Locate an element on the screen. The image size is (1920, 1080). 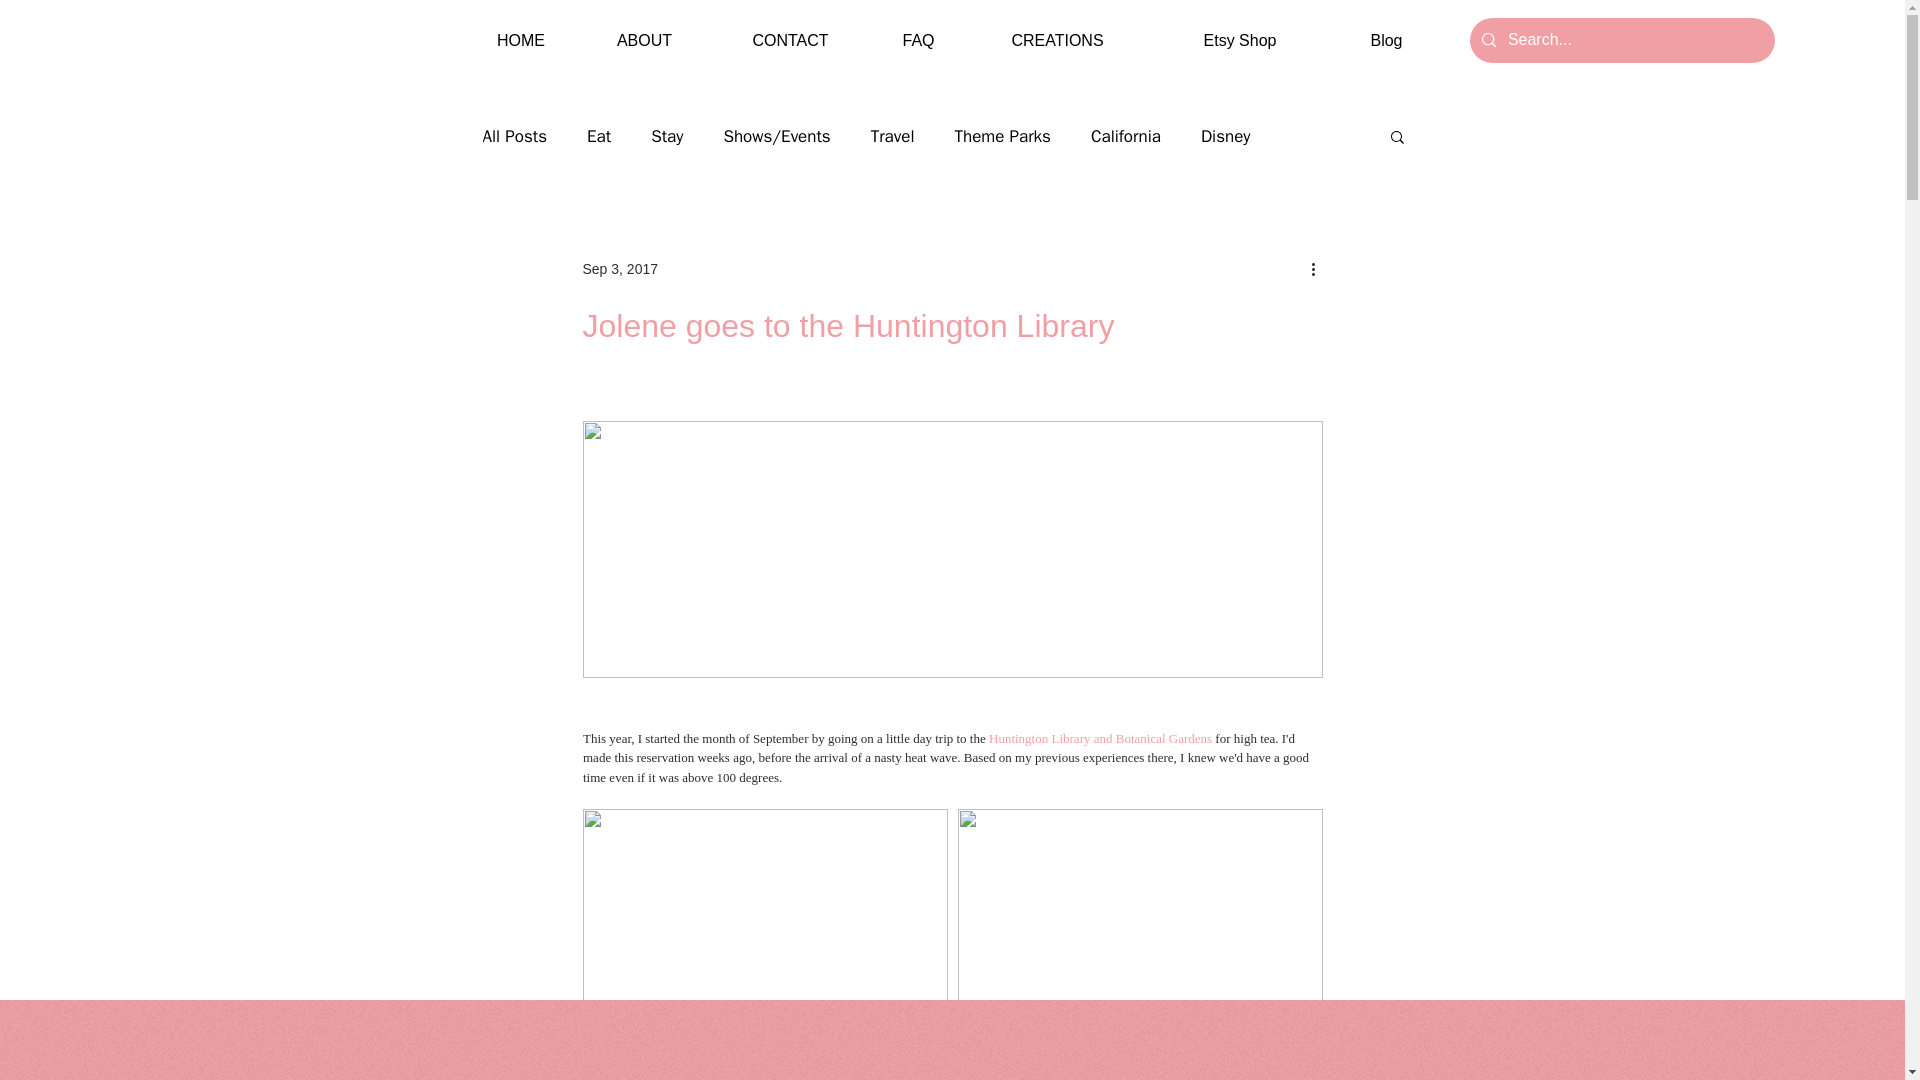
CONTACT is located at coordinates (790, 40).